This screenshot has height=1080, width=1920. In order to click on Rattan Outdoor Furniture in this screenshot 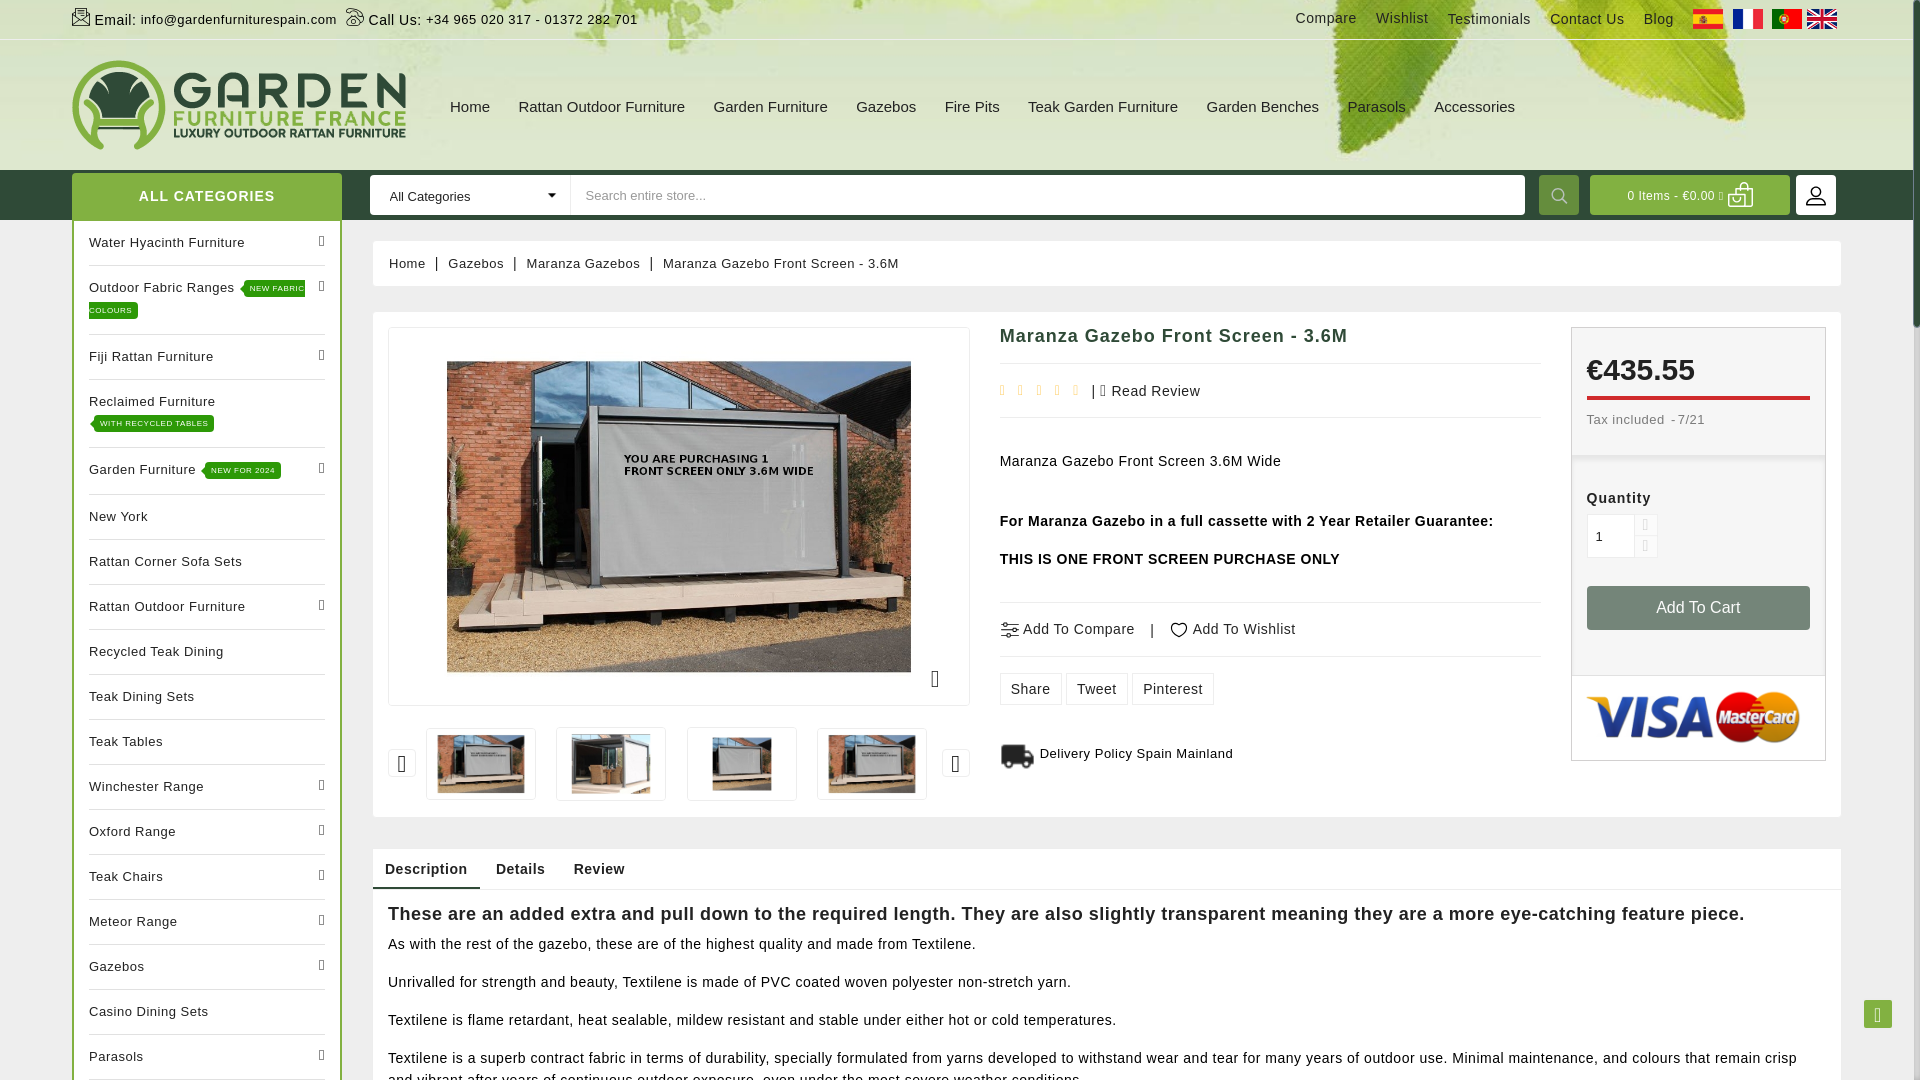, I will do `click(602, 106)`.